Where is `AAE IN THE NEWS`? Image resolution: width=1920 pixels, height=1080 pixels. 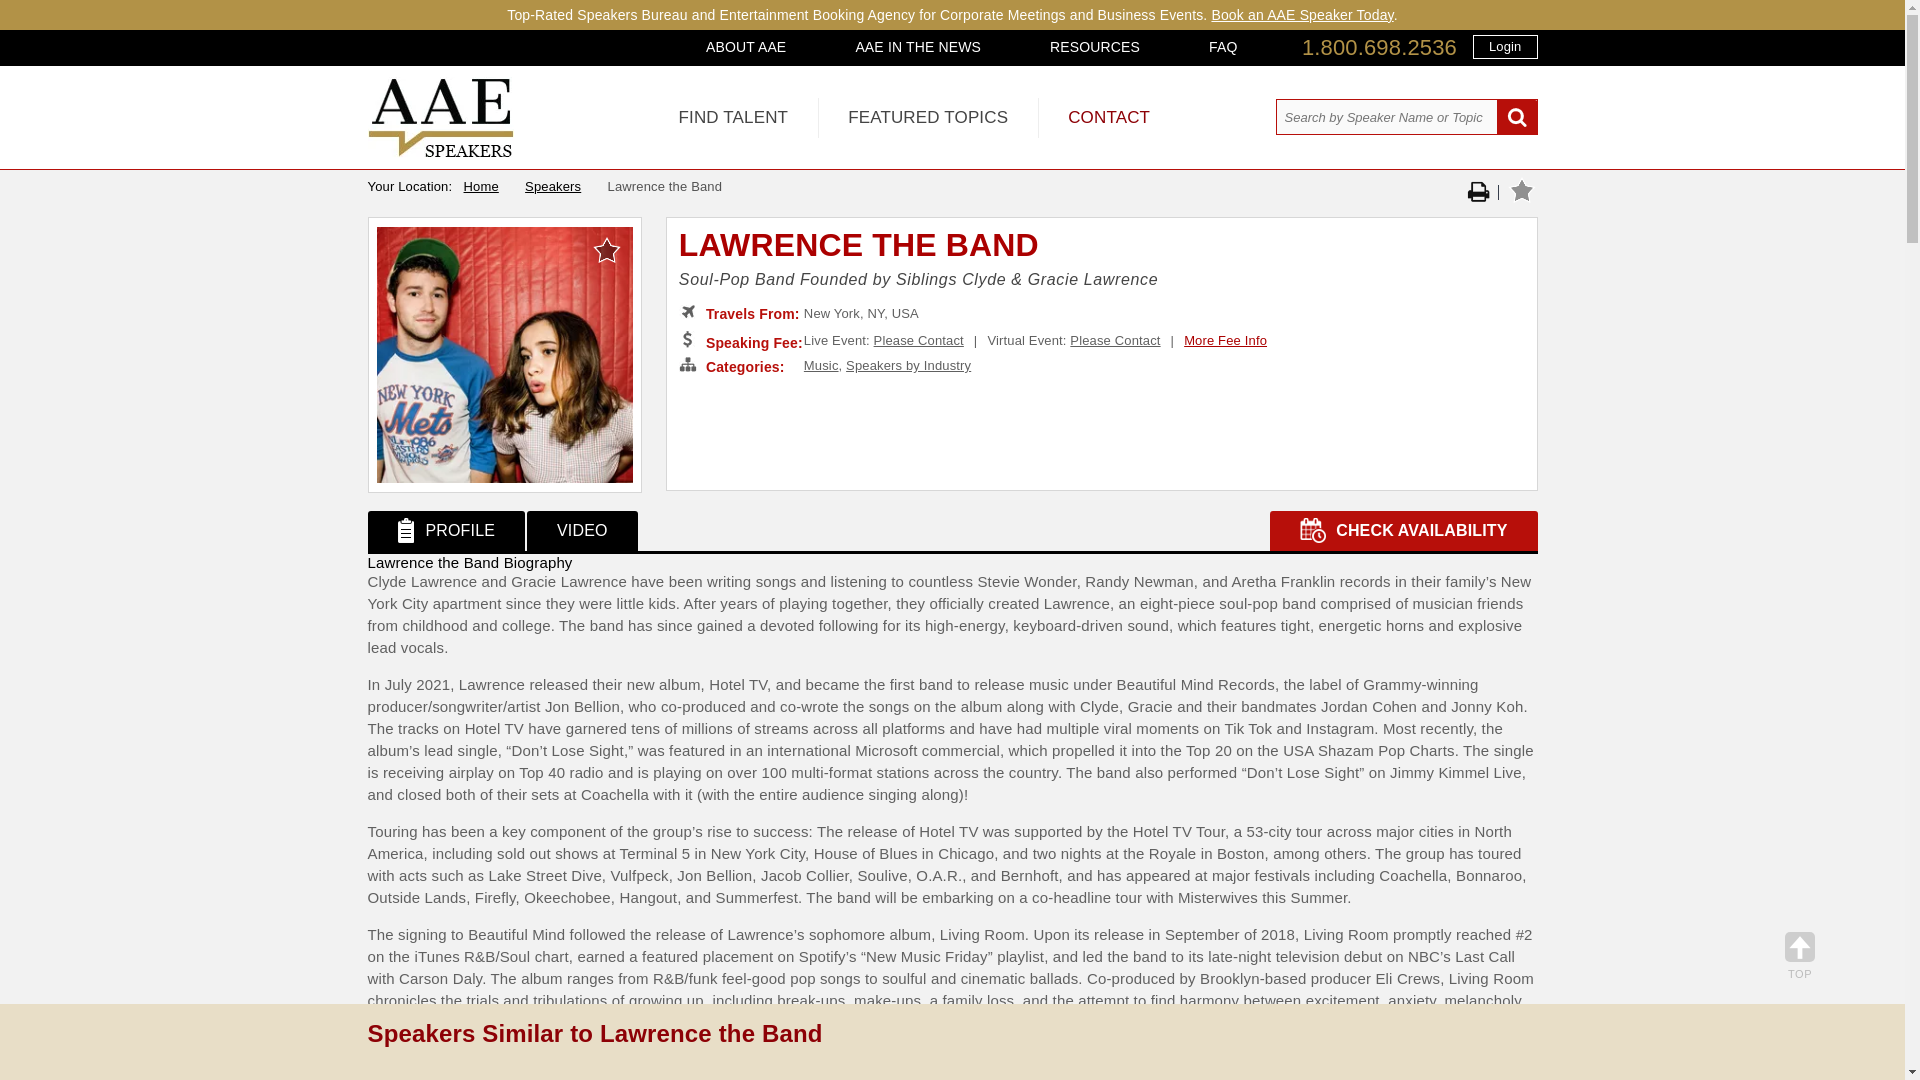
AAE IN THE NEWS is located at coordinates (918, 46).